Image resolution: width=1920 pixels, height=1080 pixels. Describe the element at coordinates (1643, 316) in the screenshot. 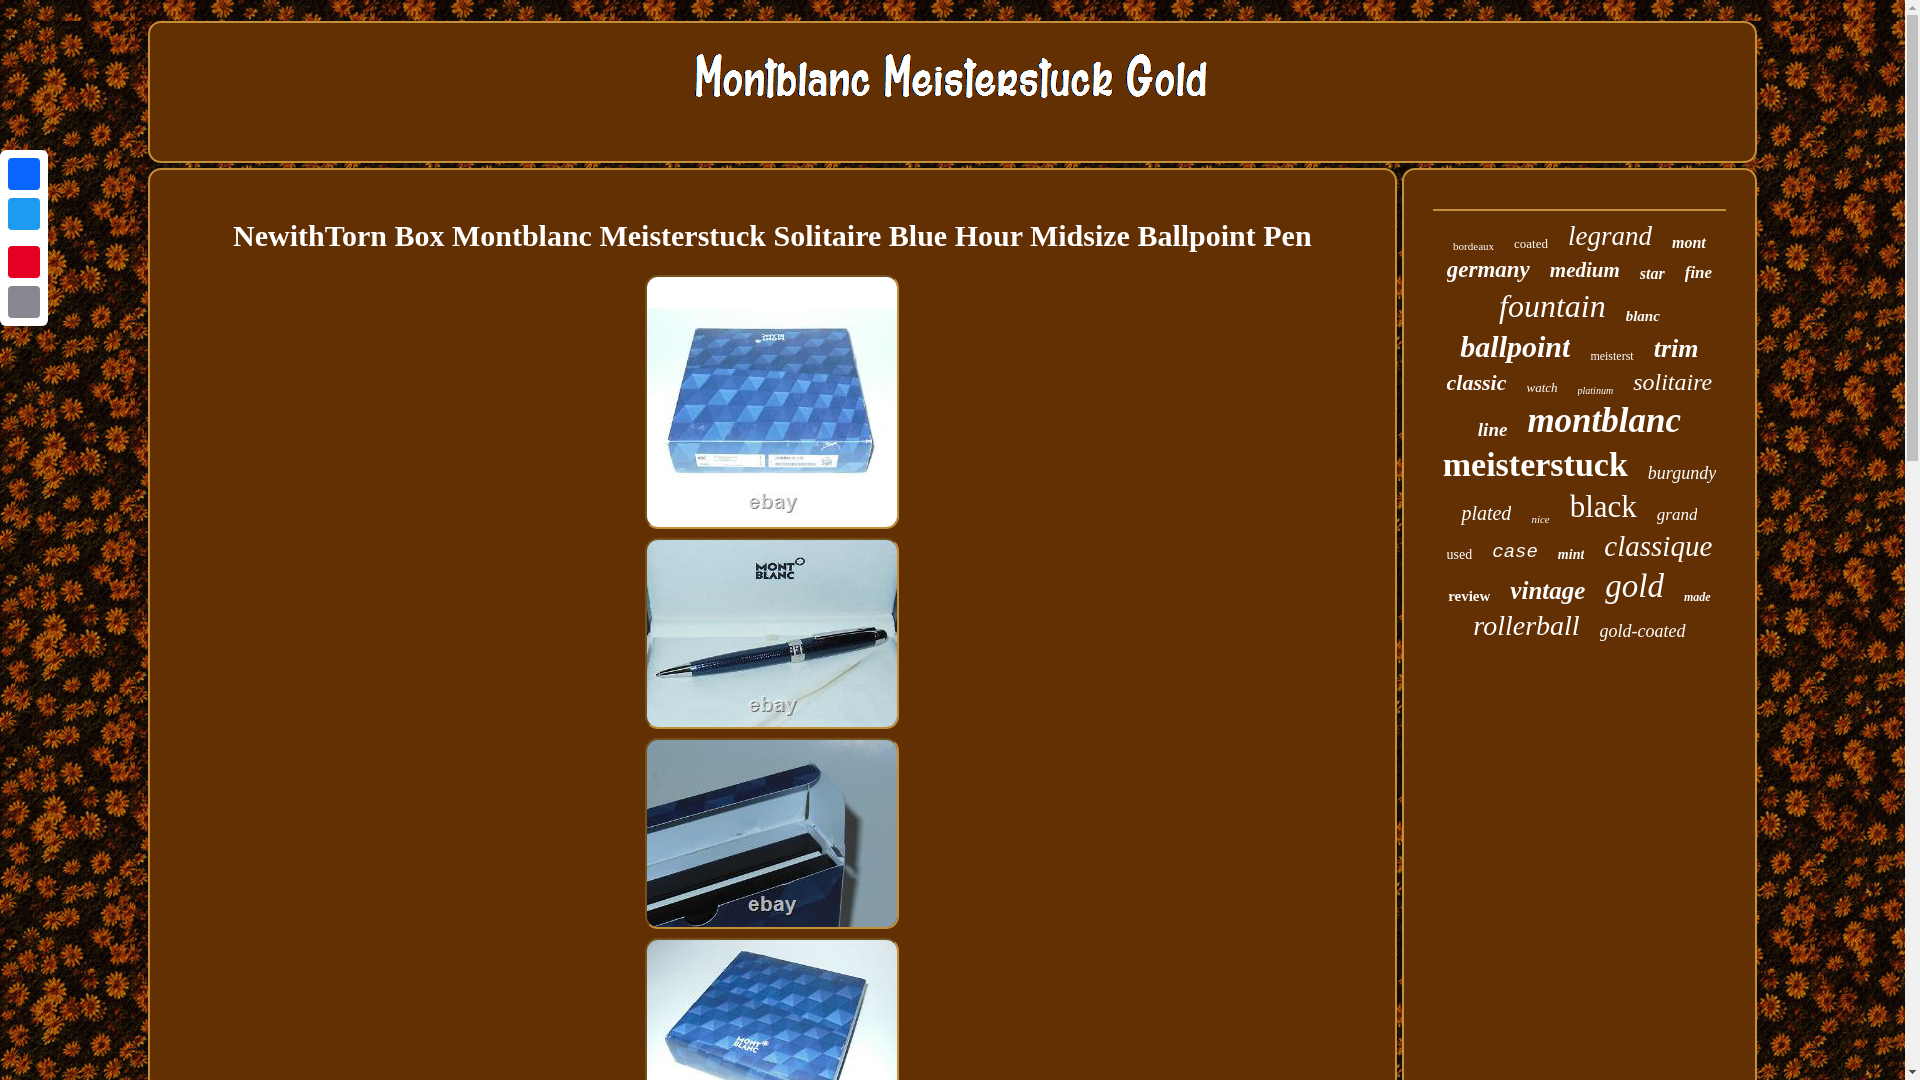

I see `blanc` at that location.